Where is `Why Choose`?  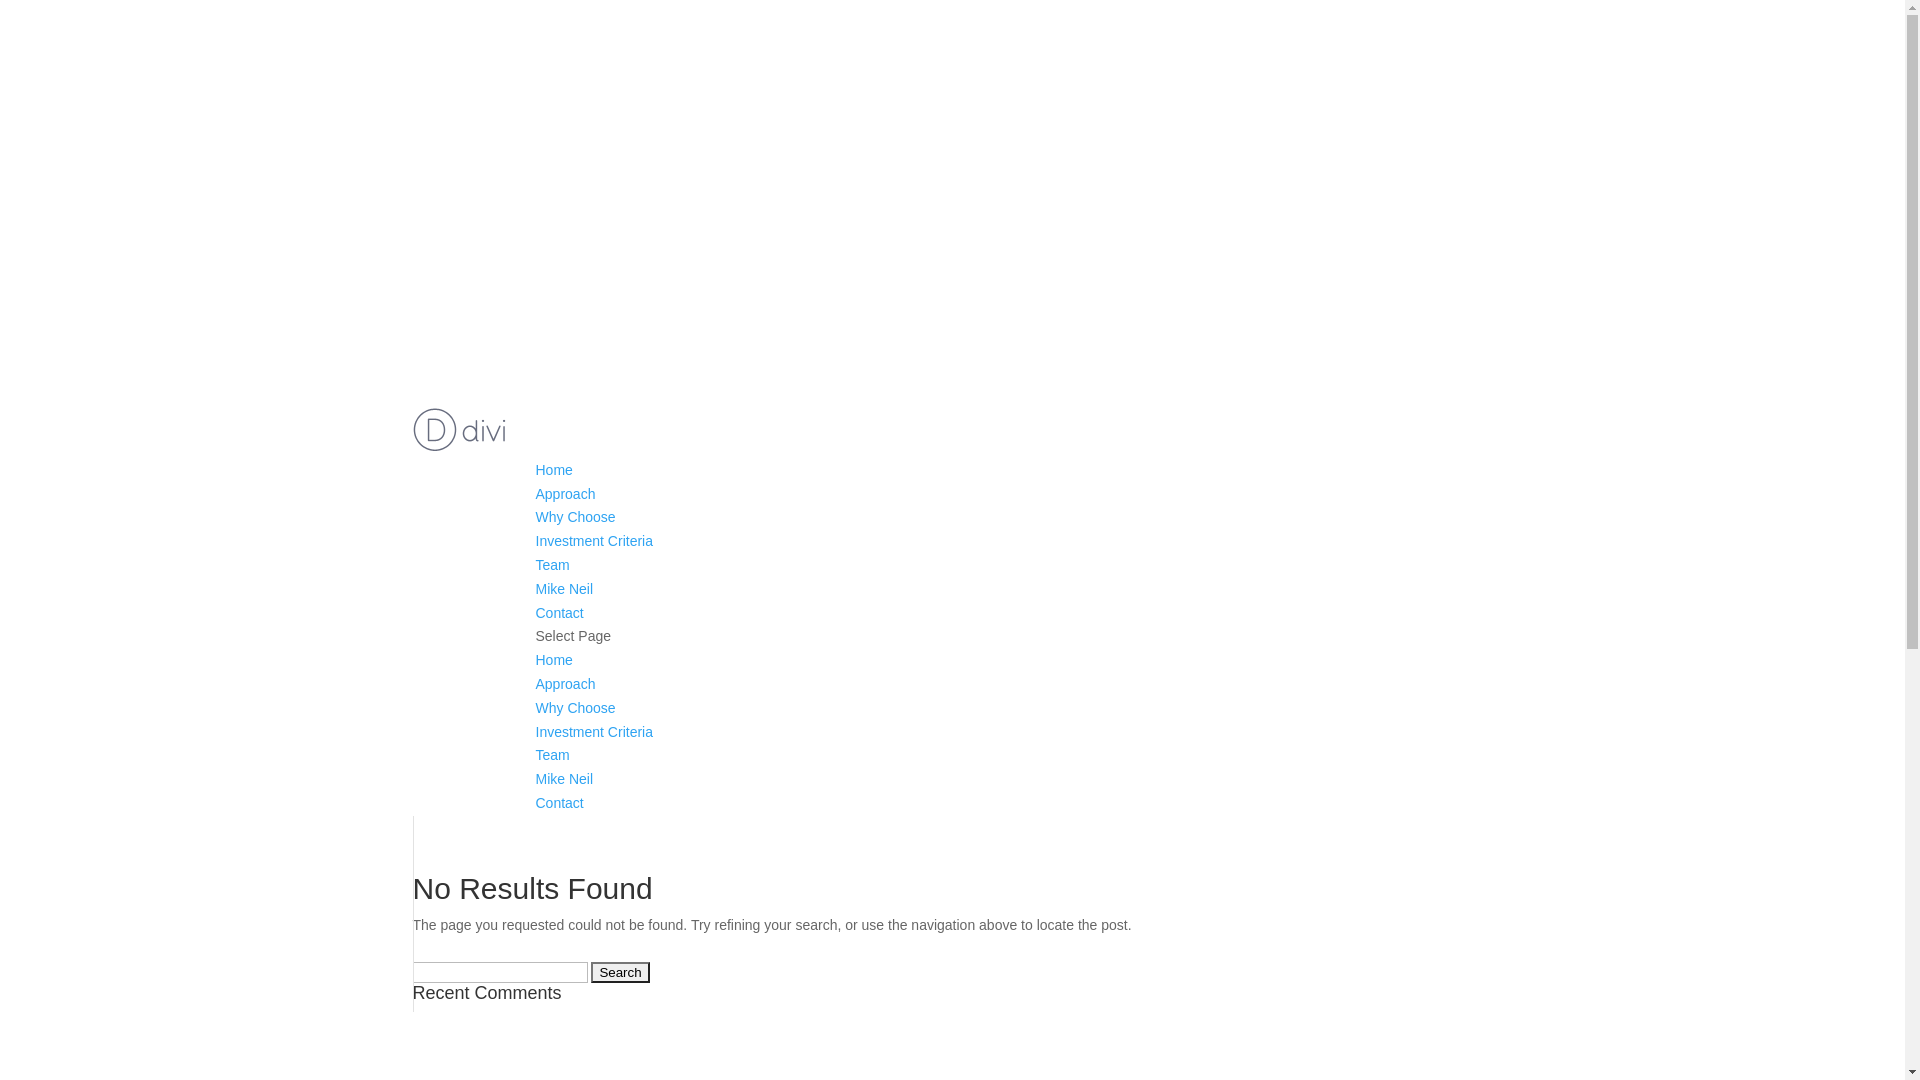 Why Choose is located at coordinates (576, 708).